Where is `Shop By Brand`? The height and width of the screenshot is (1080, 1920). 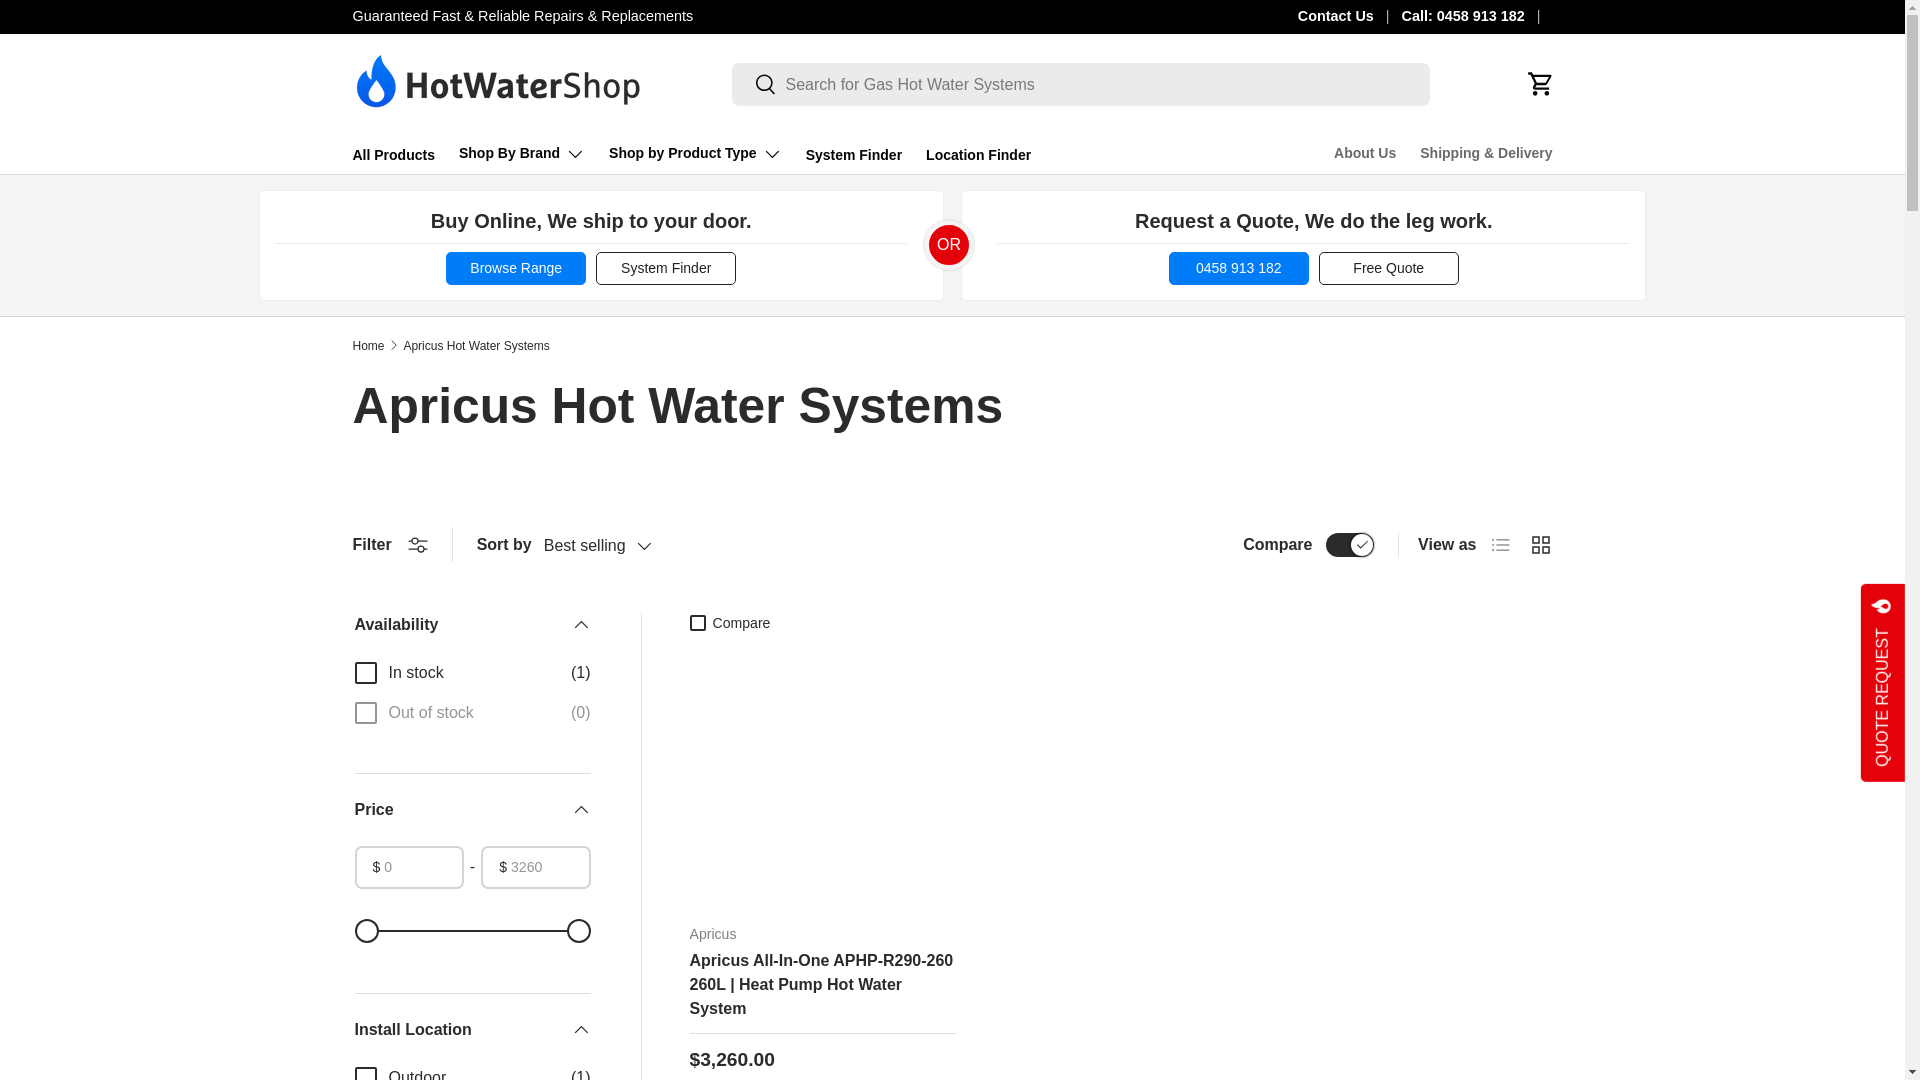
Shop By Brand is located at coordinates (522, 153).